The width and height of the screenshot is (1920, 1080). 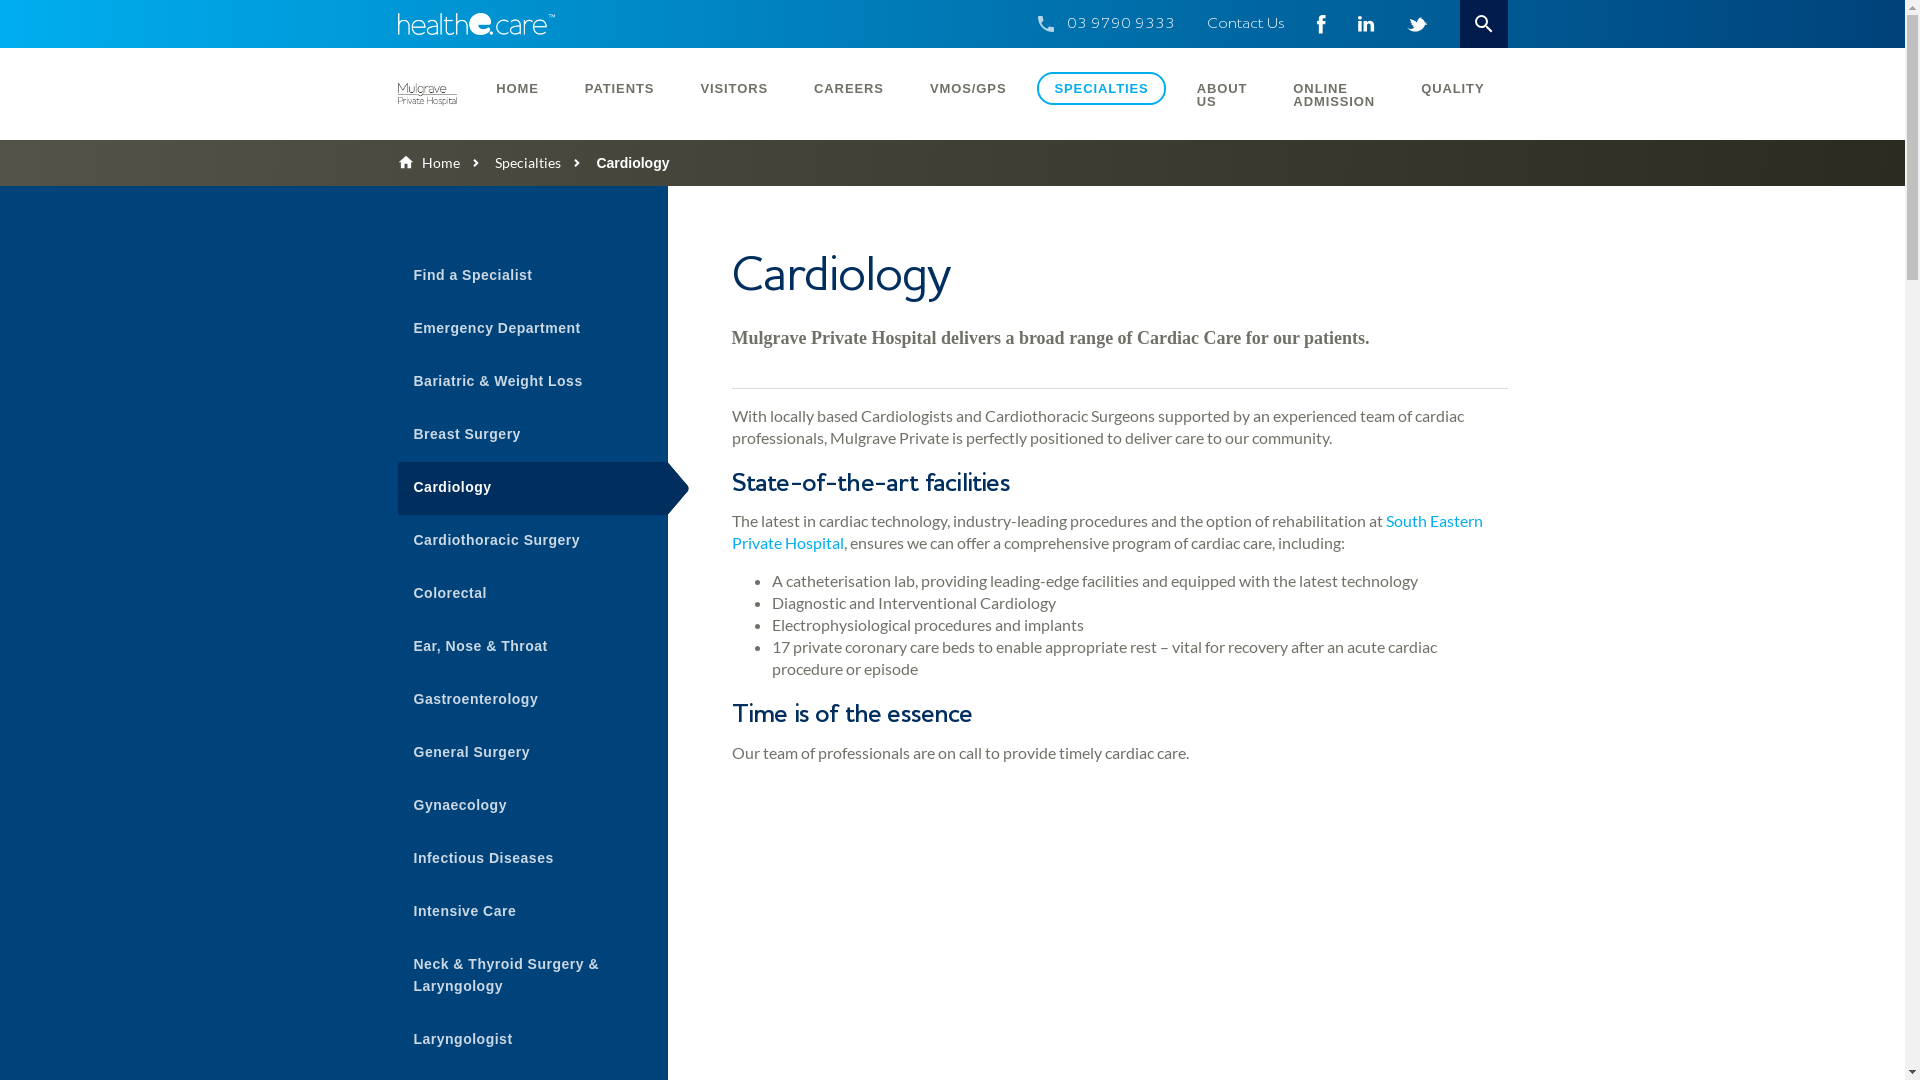 What do you see at coordinates (1320, 24) in the screenshot?
I see `Facebook page - Mulgrave-Private-Hospital-123318151056391` at bounding box center [1320, 24].